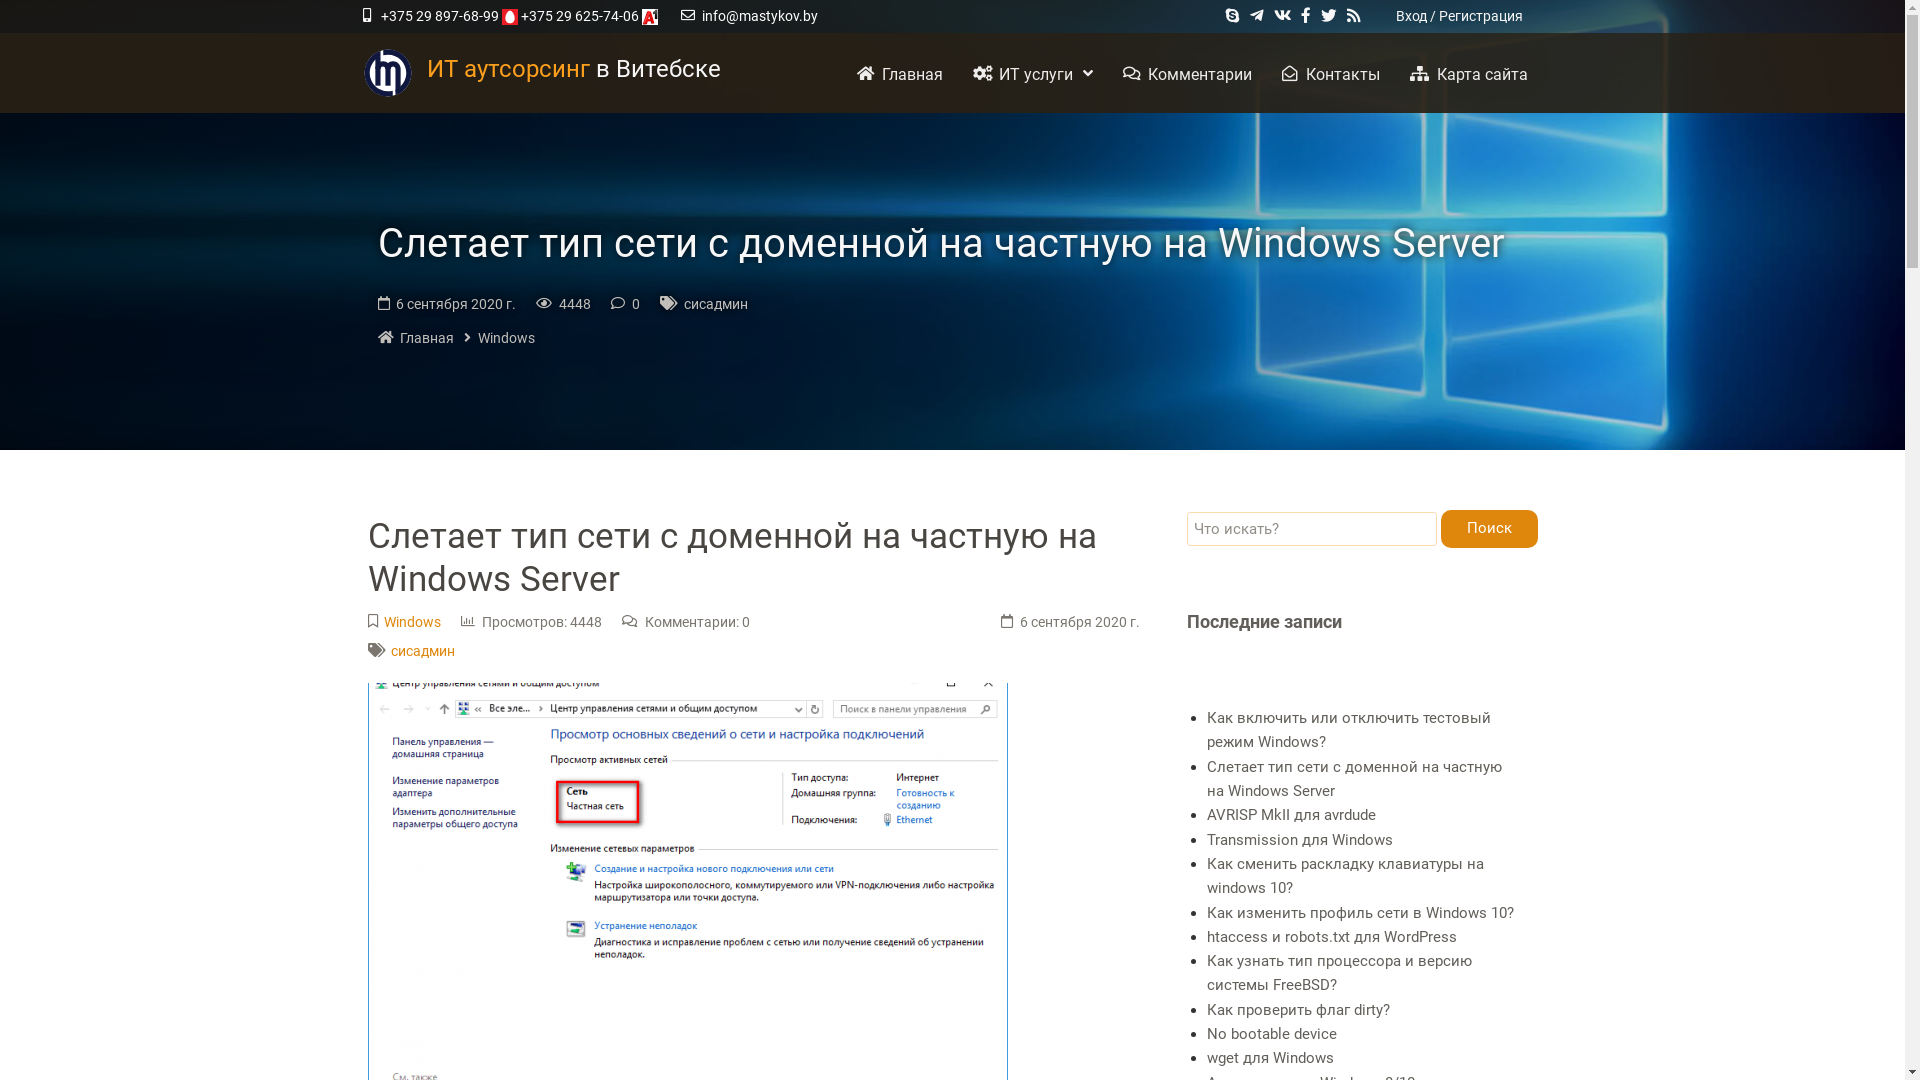 Image resolution: width=1920 pixels, height=1080 pixels. What do you see at coordinates (440, 16) in the screenshot?
I see `+375 29 897-68-99` at bounding box center [440, 16].